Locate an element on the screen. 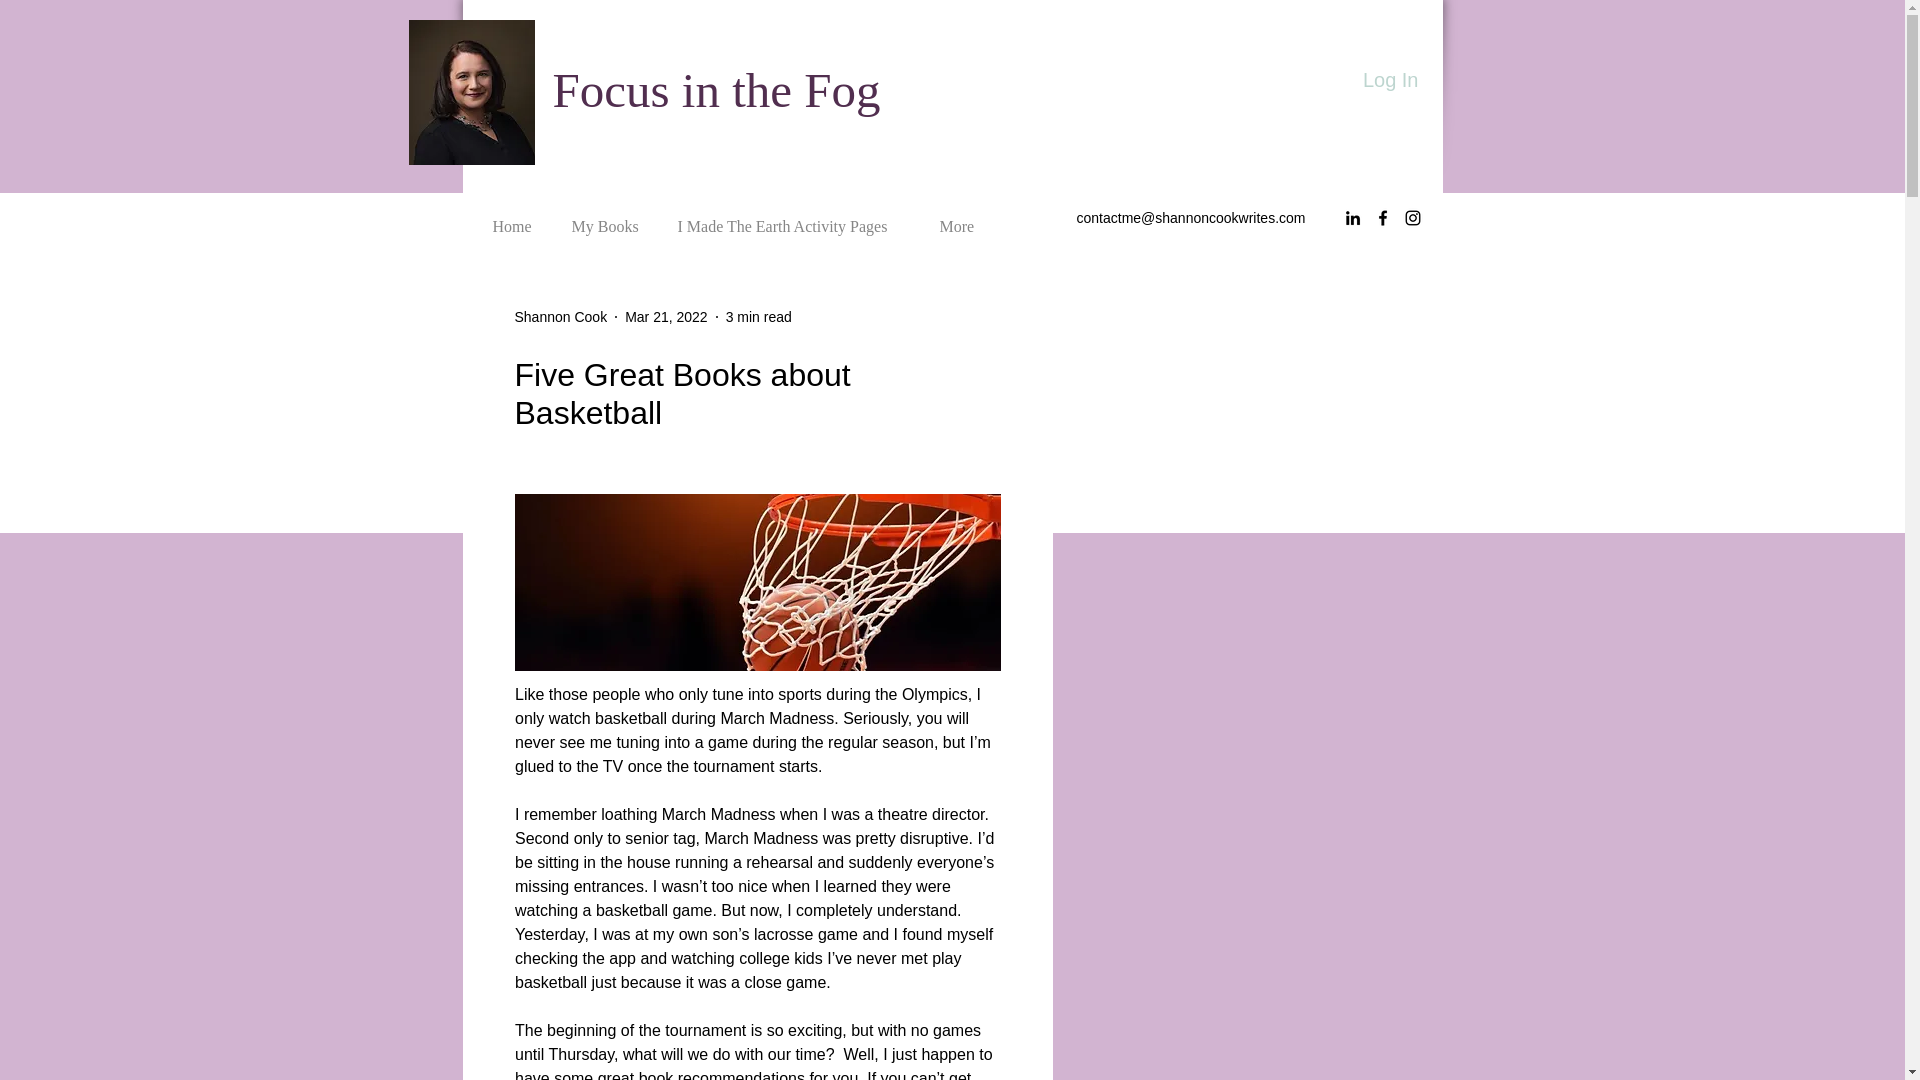 This screenshot has width=1920, height=1080. My Books is located at coordinates (607, 218).